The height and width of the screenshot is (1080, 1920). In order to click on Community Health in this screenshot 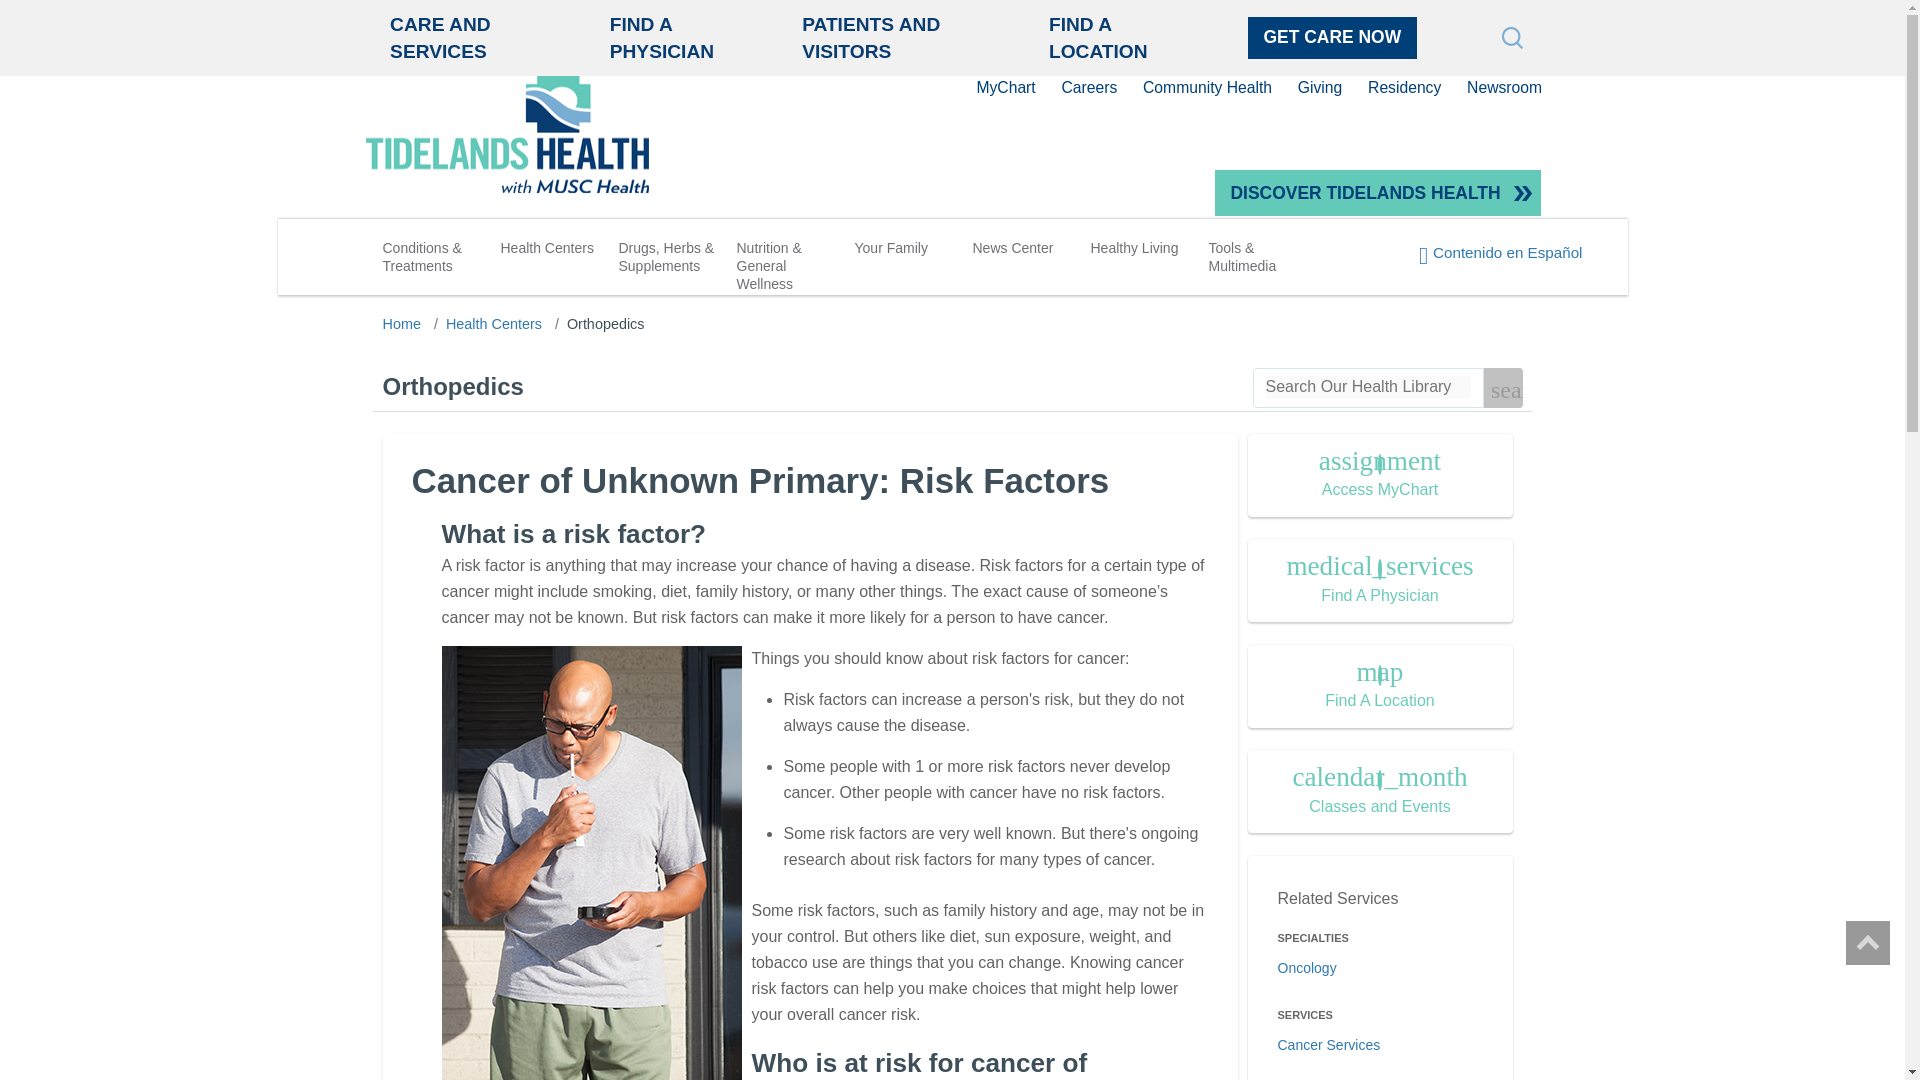, I will do `click(1206, 87)`.